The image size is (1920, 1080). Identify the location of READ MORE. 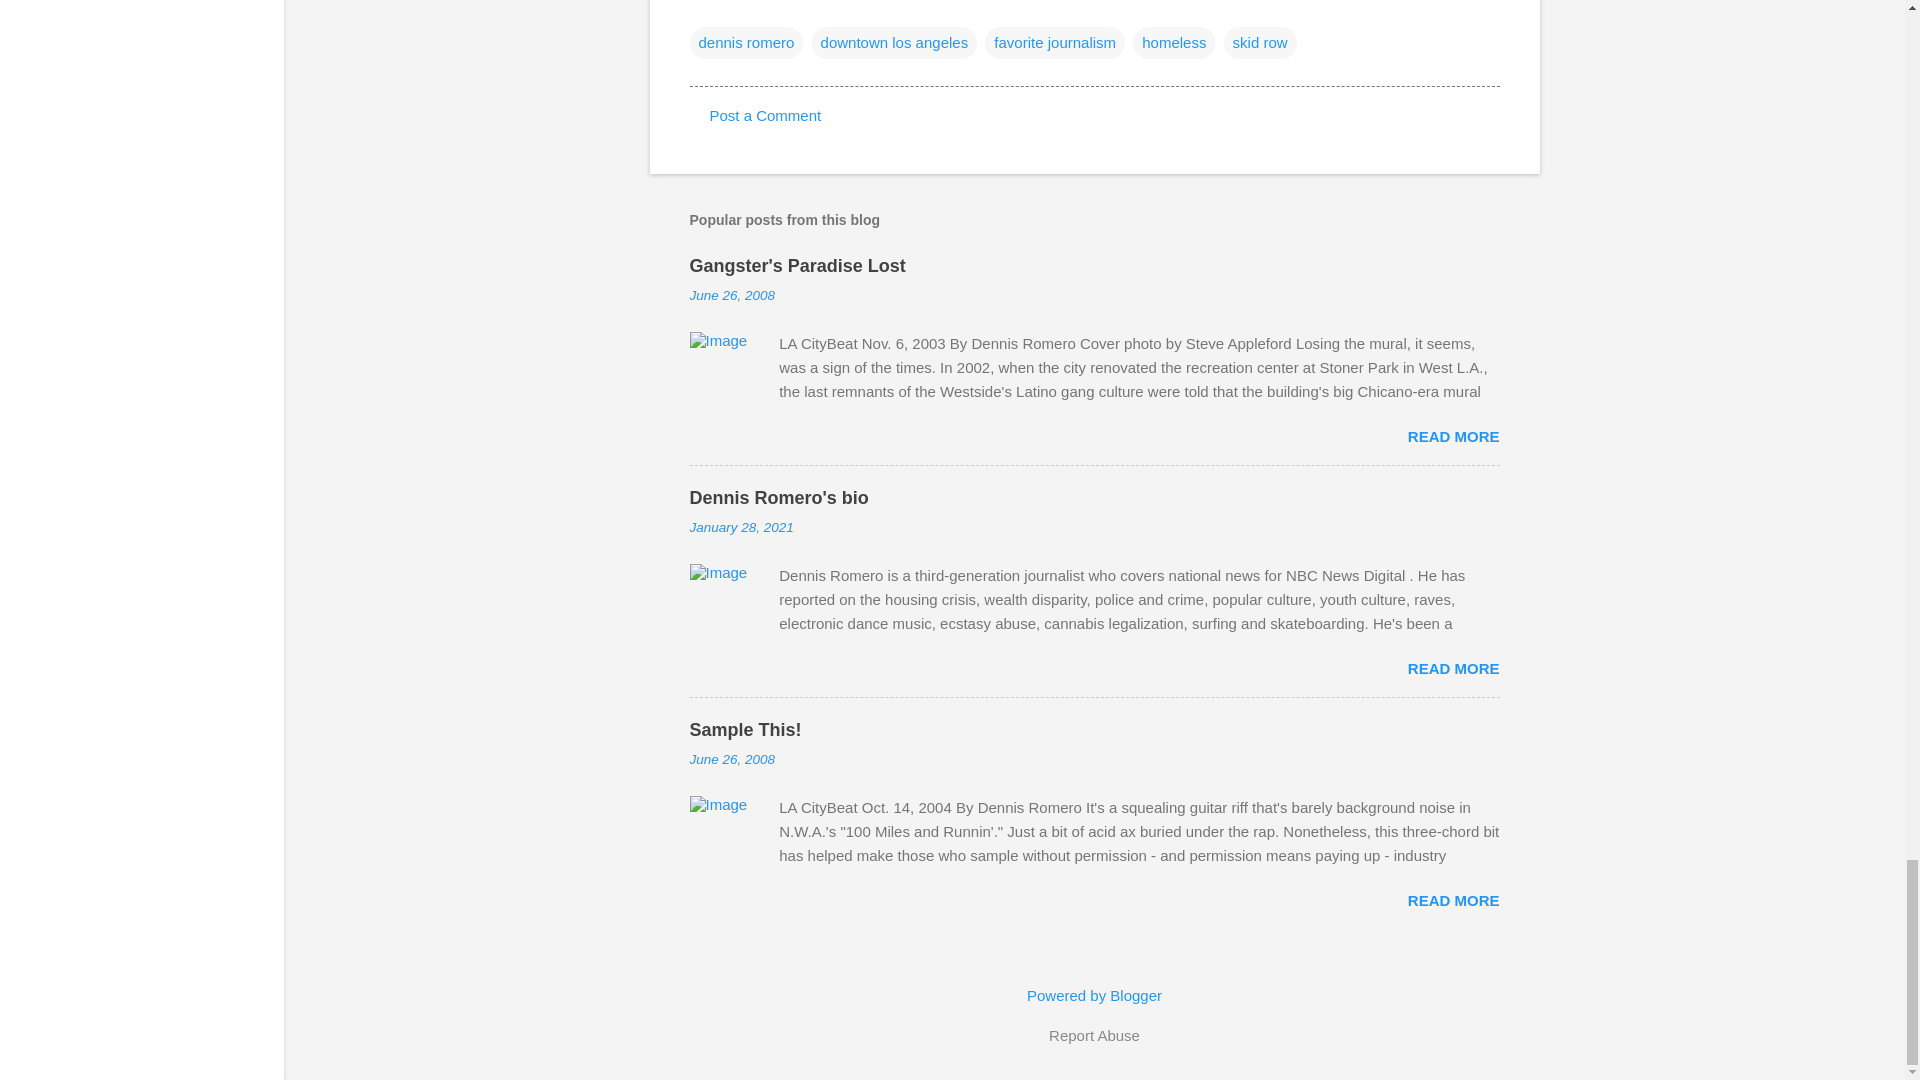
(1453, 668).